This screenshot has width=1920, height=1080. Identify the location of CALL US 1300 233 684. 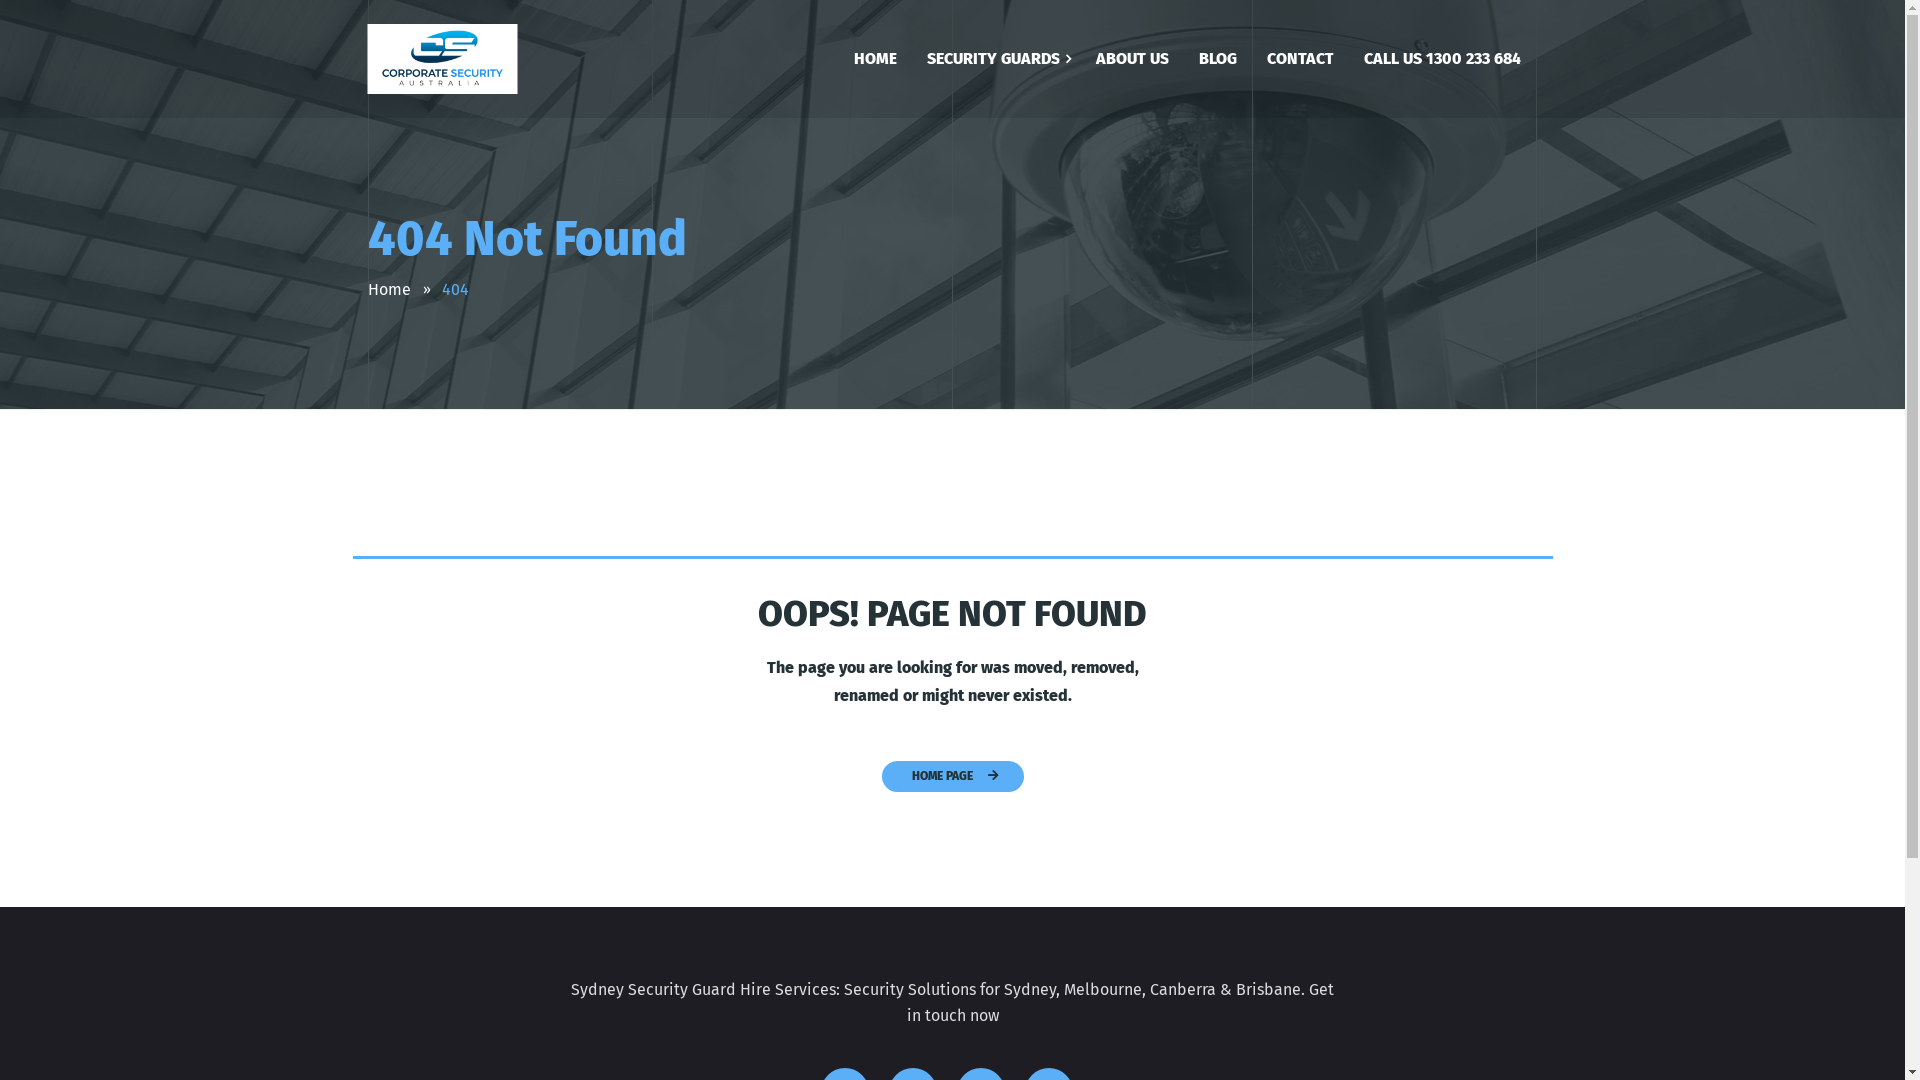
(1442, 64).